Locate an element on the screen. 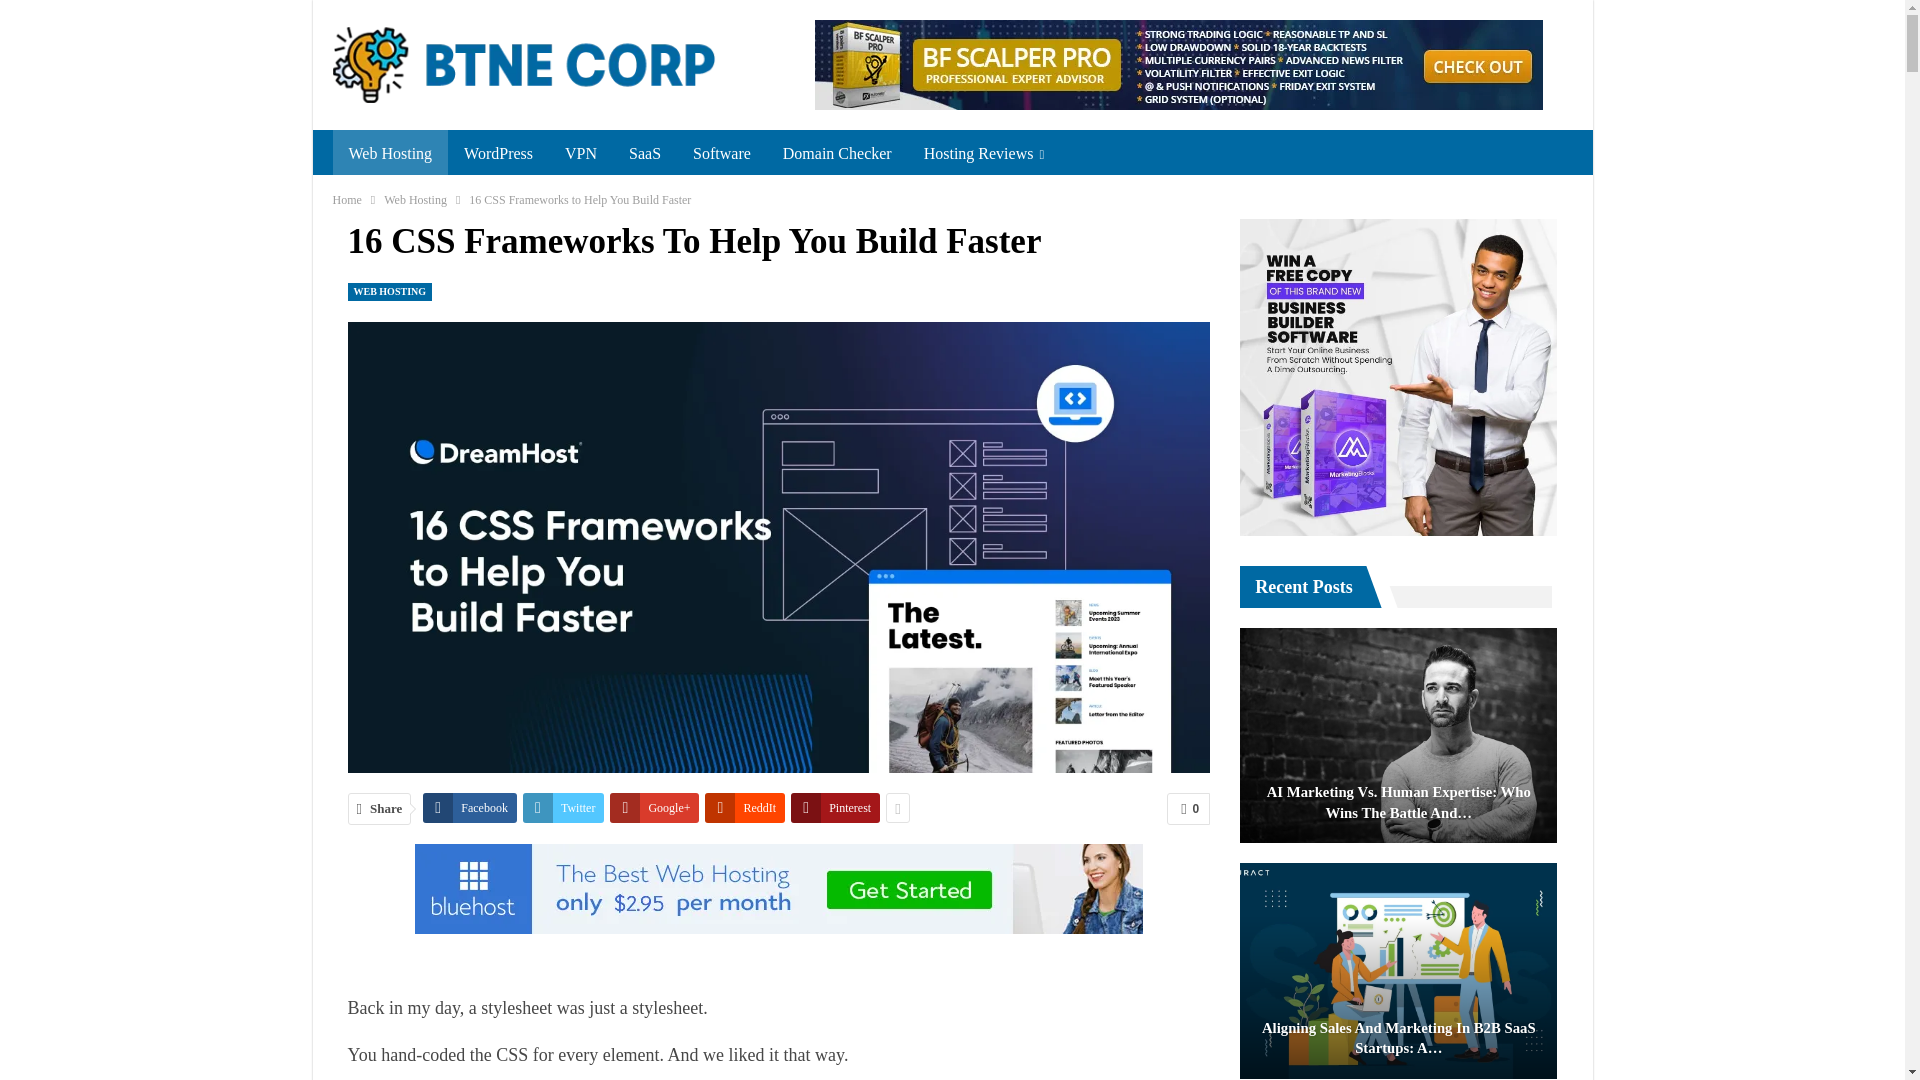 This screenshot has width=1920, height=1080. WEB HOSTING is located at coordinates (390, 290).